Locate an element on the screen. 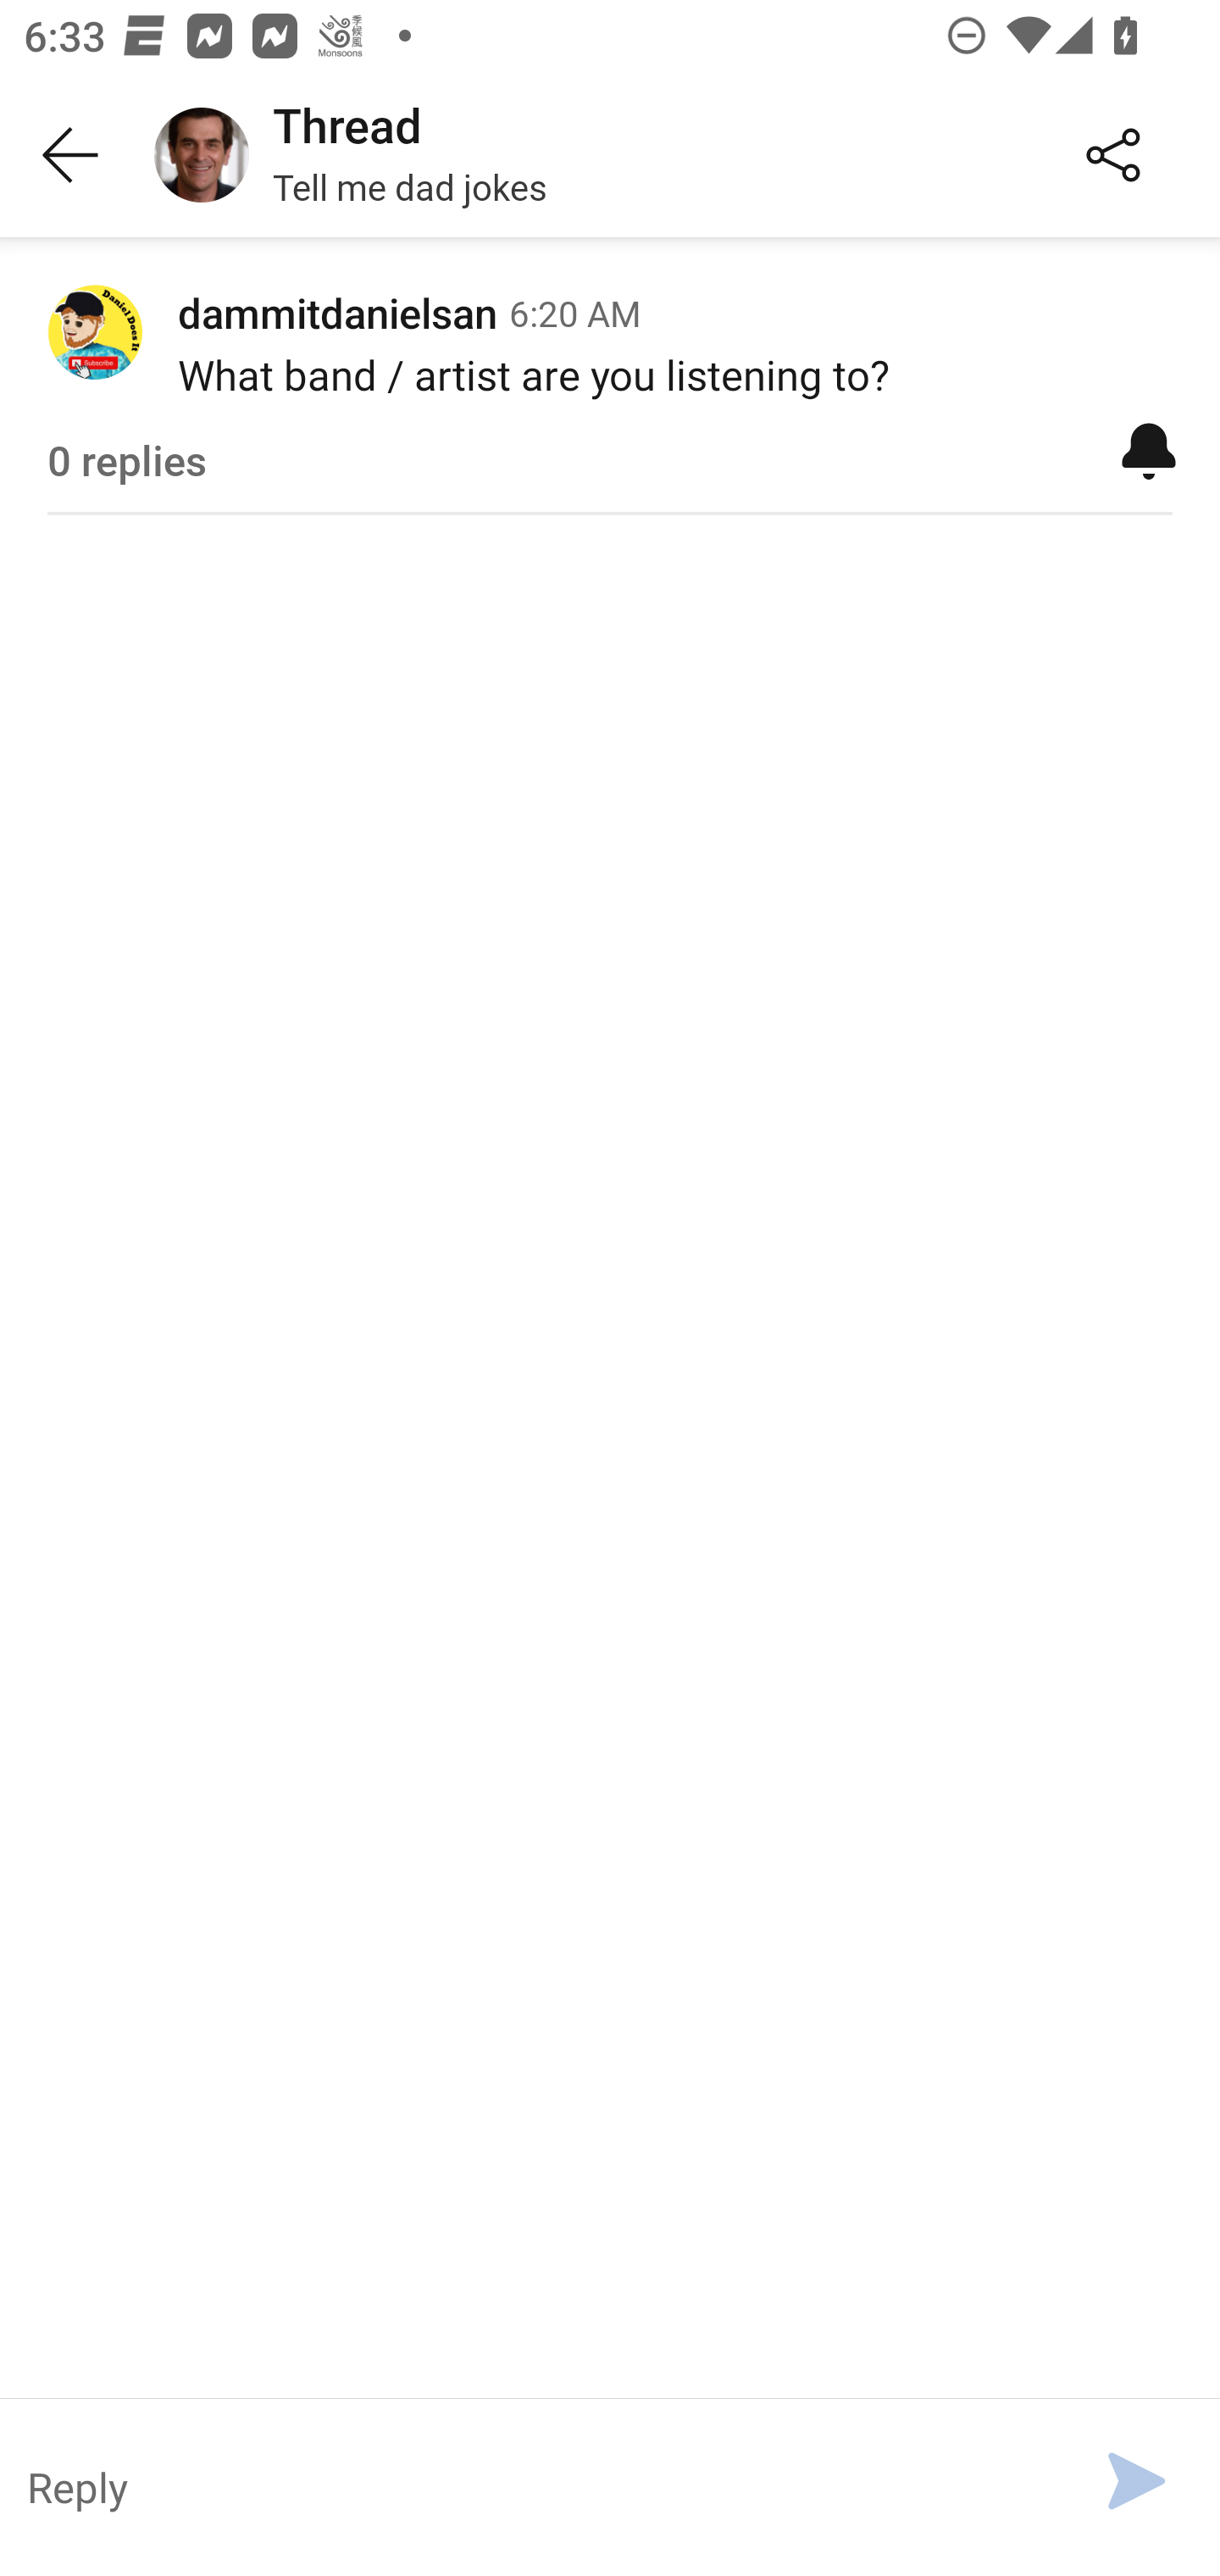  Mute is located at coordinates (1149, 449).